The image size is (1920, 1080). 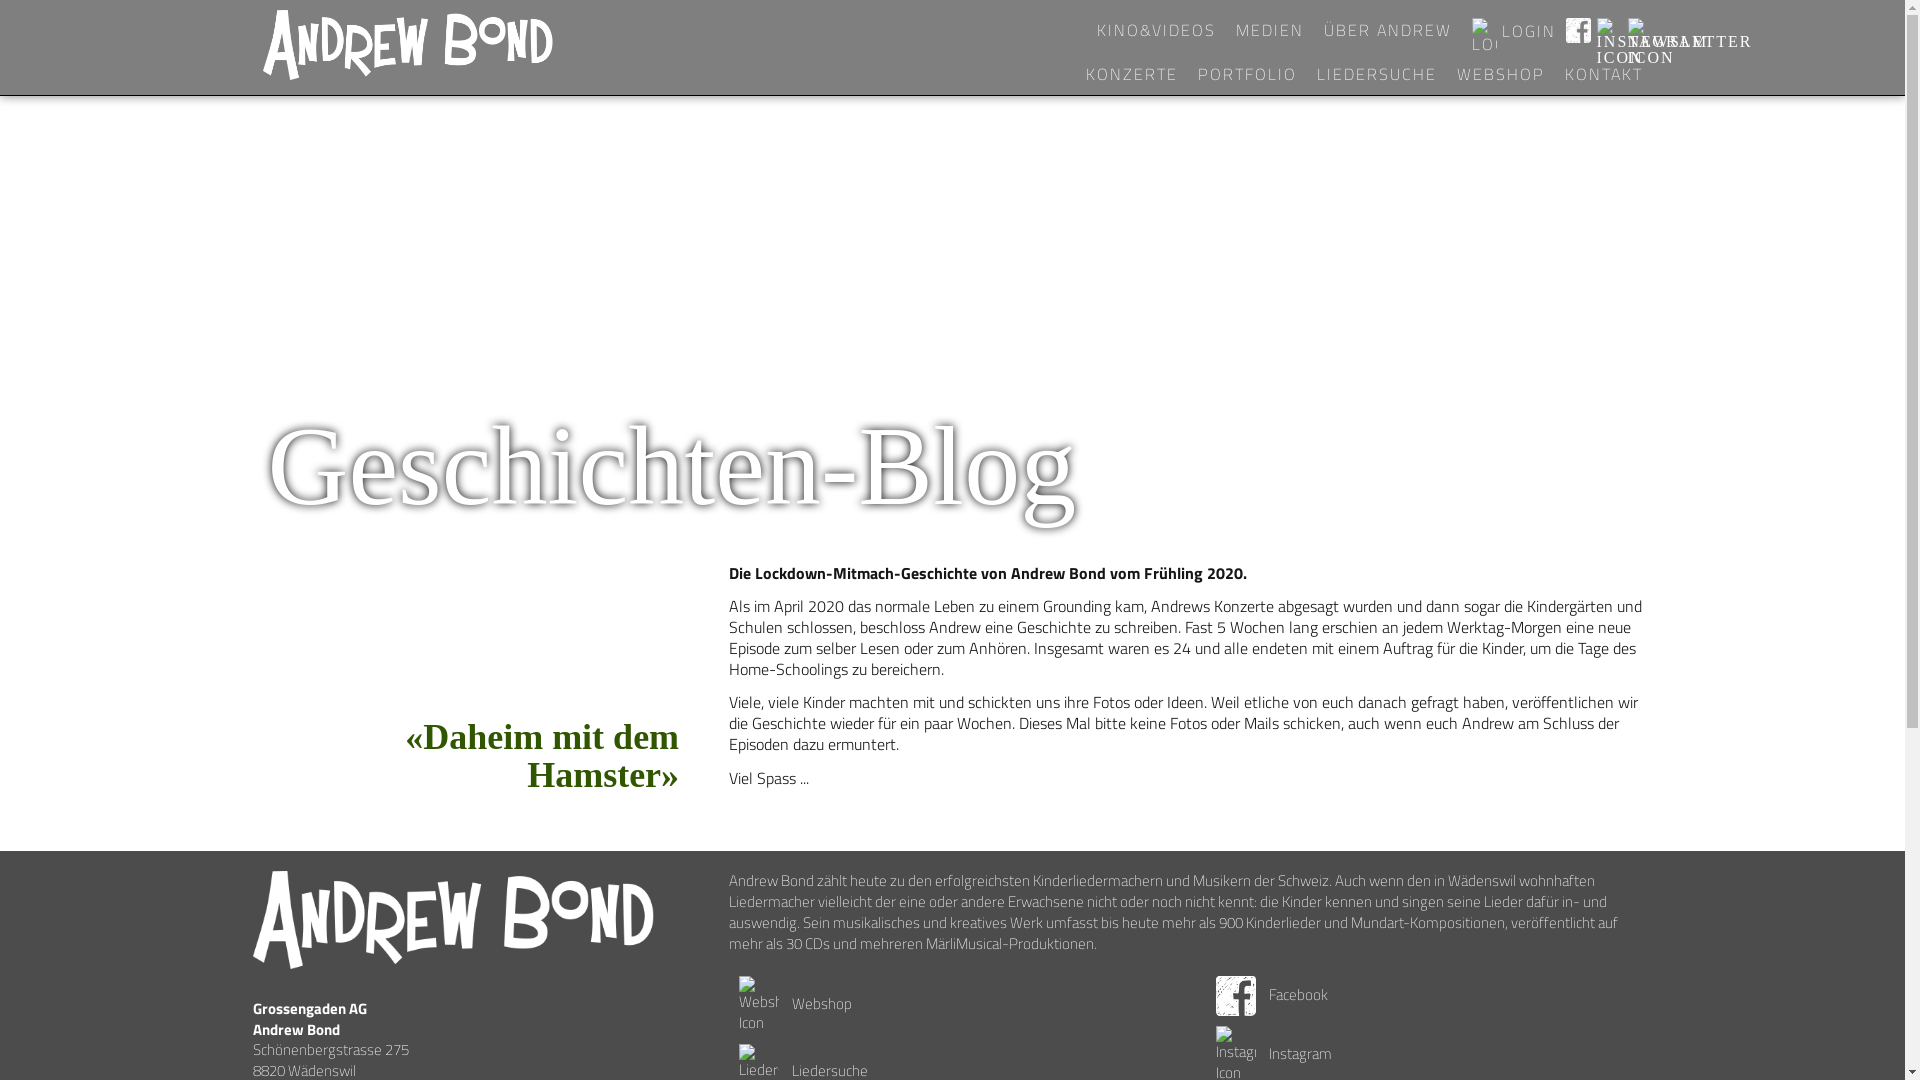 I want to click on WEBSHOP, so click(x=1500, y=74).